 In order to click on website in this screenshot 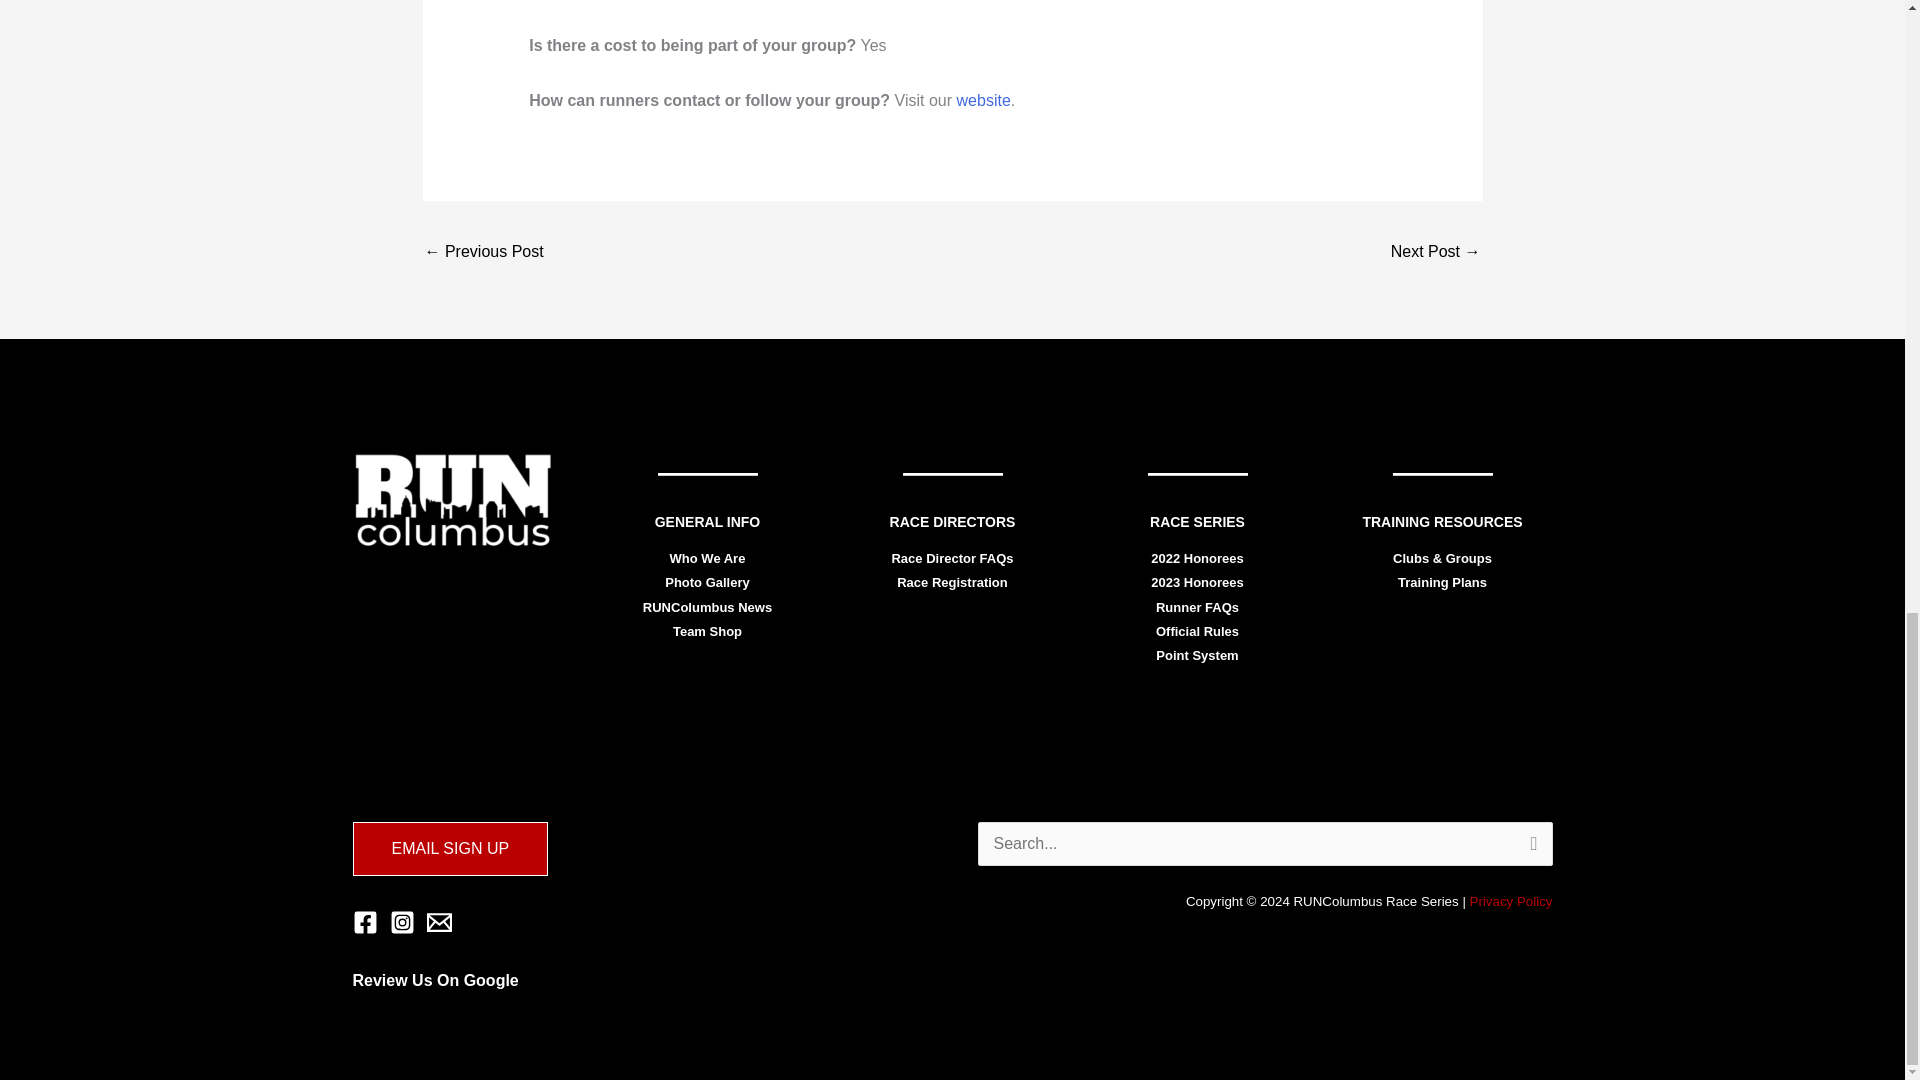, I will do `click(984, 100)`.